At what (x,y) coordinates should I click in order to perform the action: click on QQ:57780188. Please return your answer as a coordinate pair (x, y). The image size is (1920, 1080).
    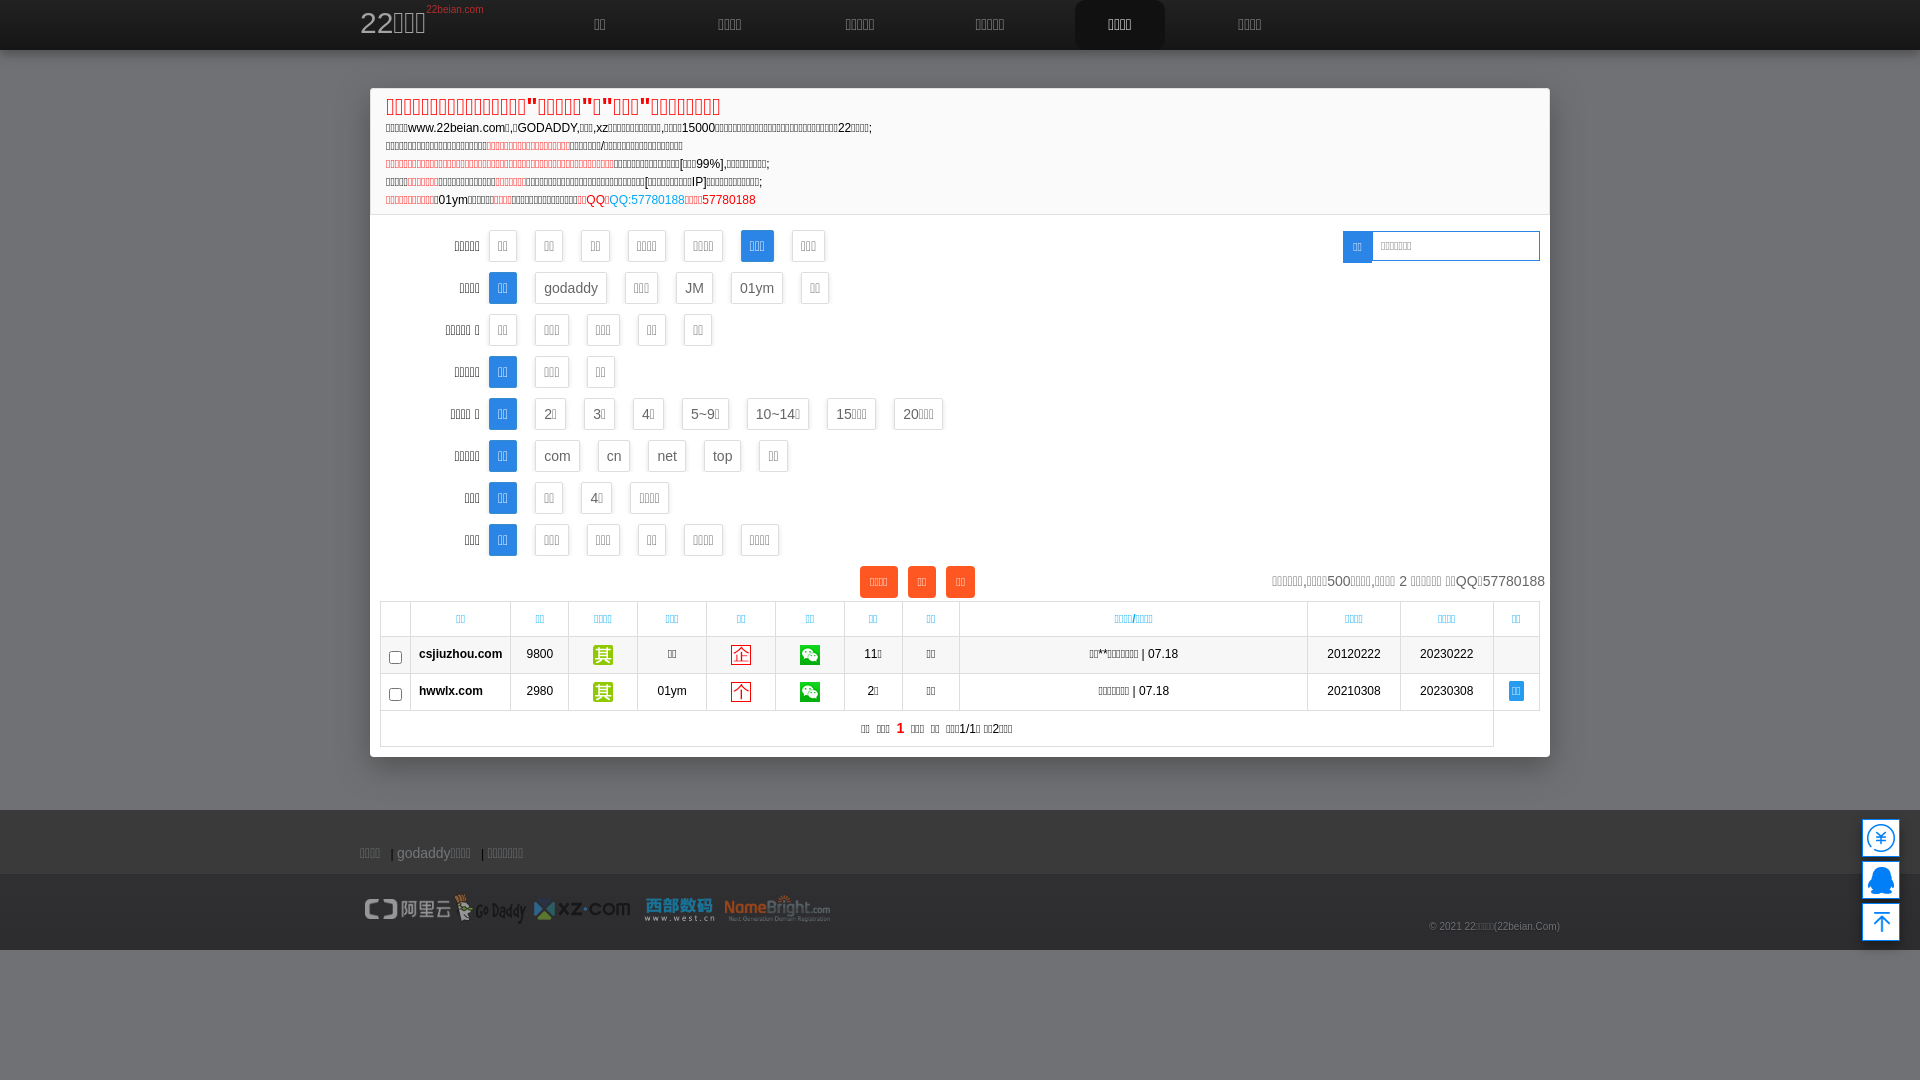
    Looking at the image, I should click on (646, 200).